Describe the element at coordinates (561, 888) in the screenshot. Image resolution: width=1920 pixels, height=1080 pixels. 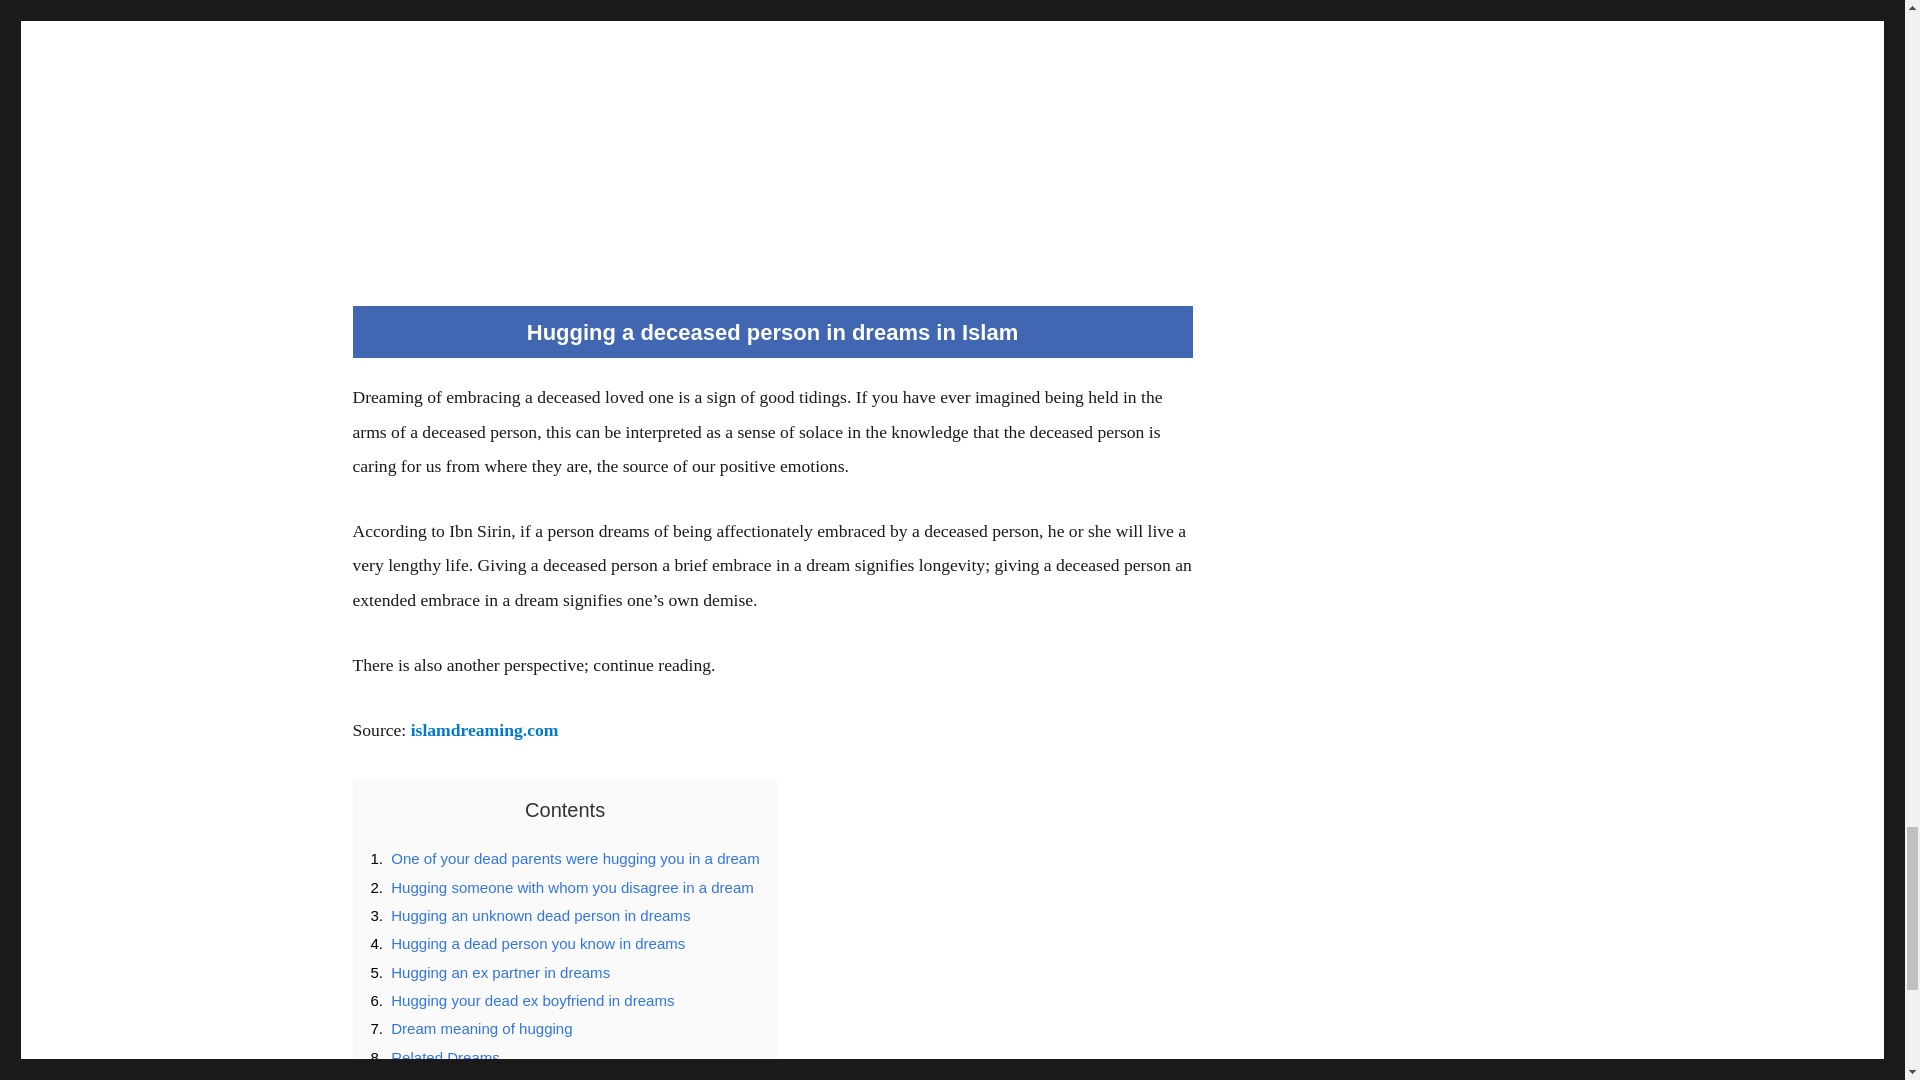
I see `2. Hugging someone with whom you disagree in a dream` at that location.